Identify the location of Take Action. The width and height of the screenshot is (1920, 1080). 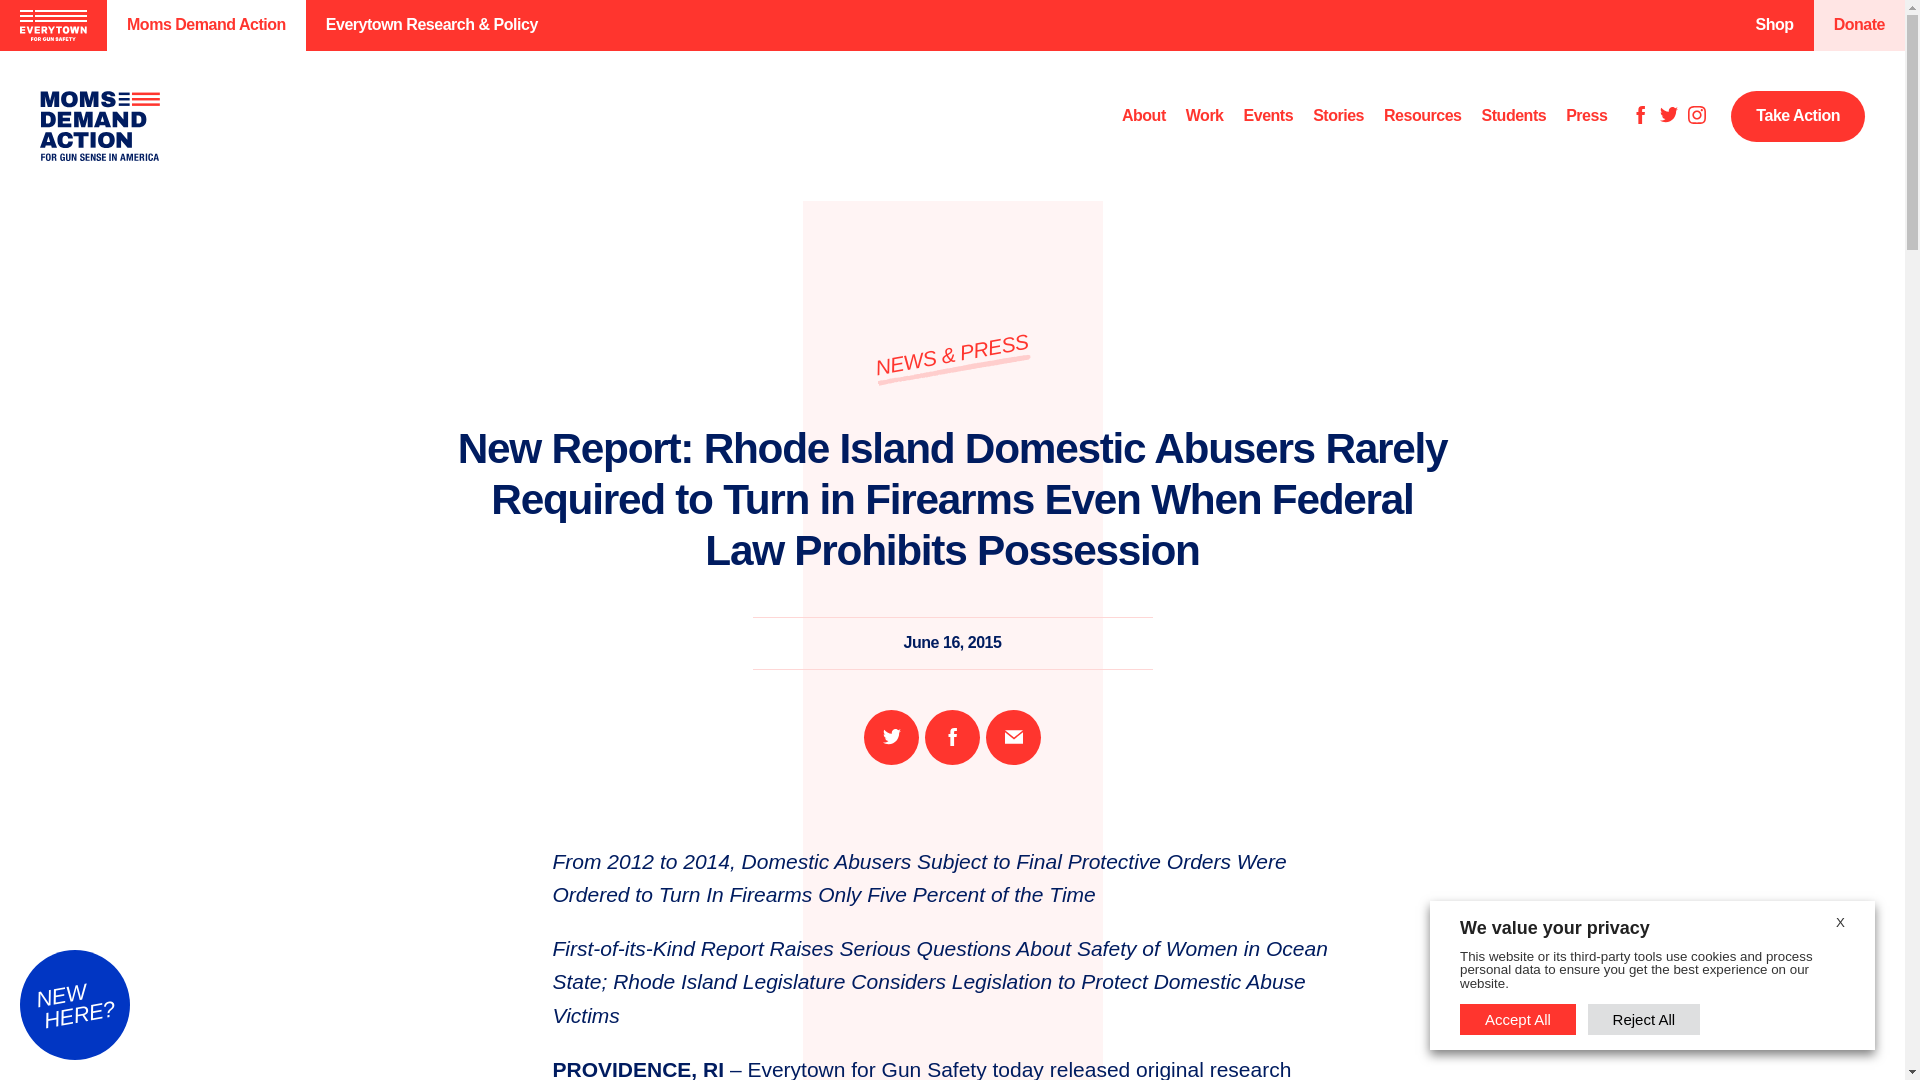
(1798, 116).